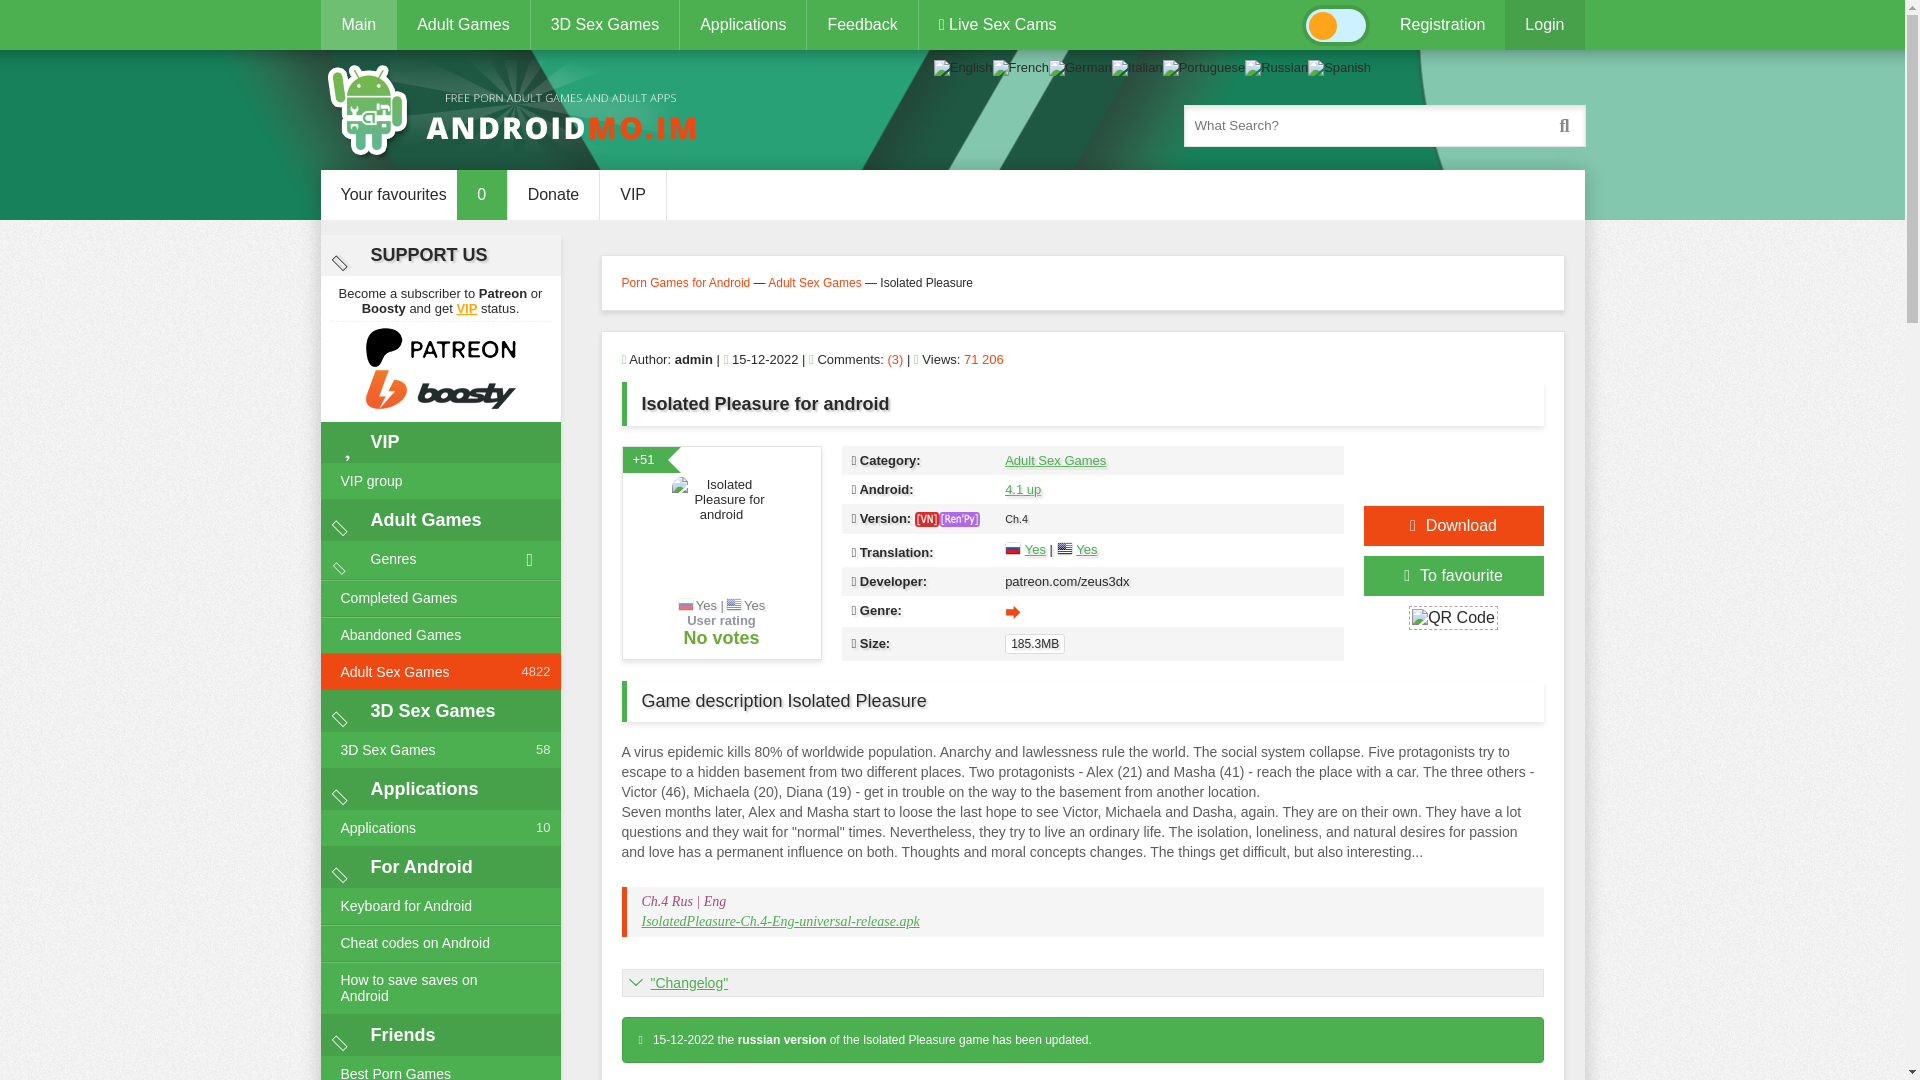 This screenshot has height=1080, width=1920. Describe the element at coordinates (1020, 67) in the screenshot. I see `French` at that location.